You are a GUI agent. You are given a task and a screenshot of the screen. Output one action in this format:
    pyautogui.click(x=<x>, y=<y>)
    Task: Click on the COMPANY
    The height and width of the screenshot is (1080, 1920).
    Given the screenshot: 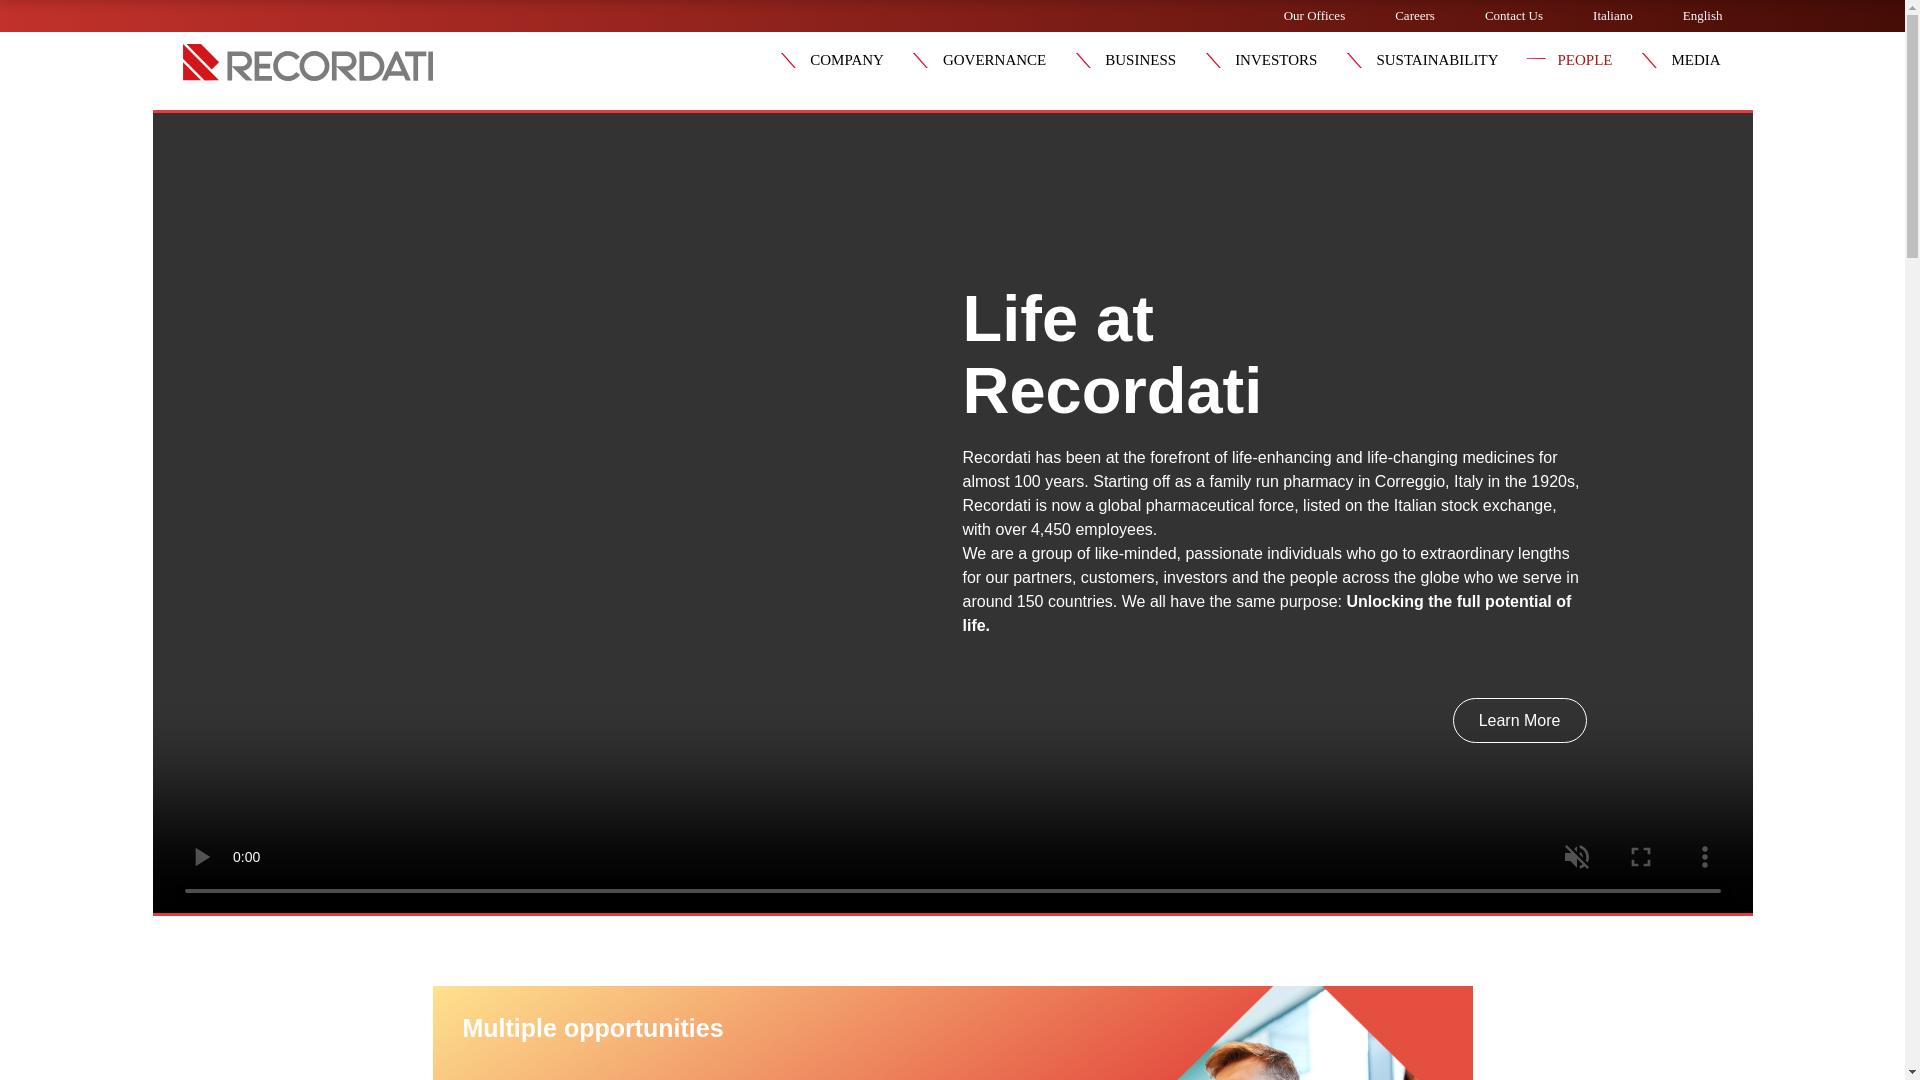 What is the action you would take?
    pyautogui.click(x=854, y=60)
    